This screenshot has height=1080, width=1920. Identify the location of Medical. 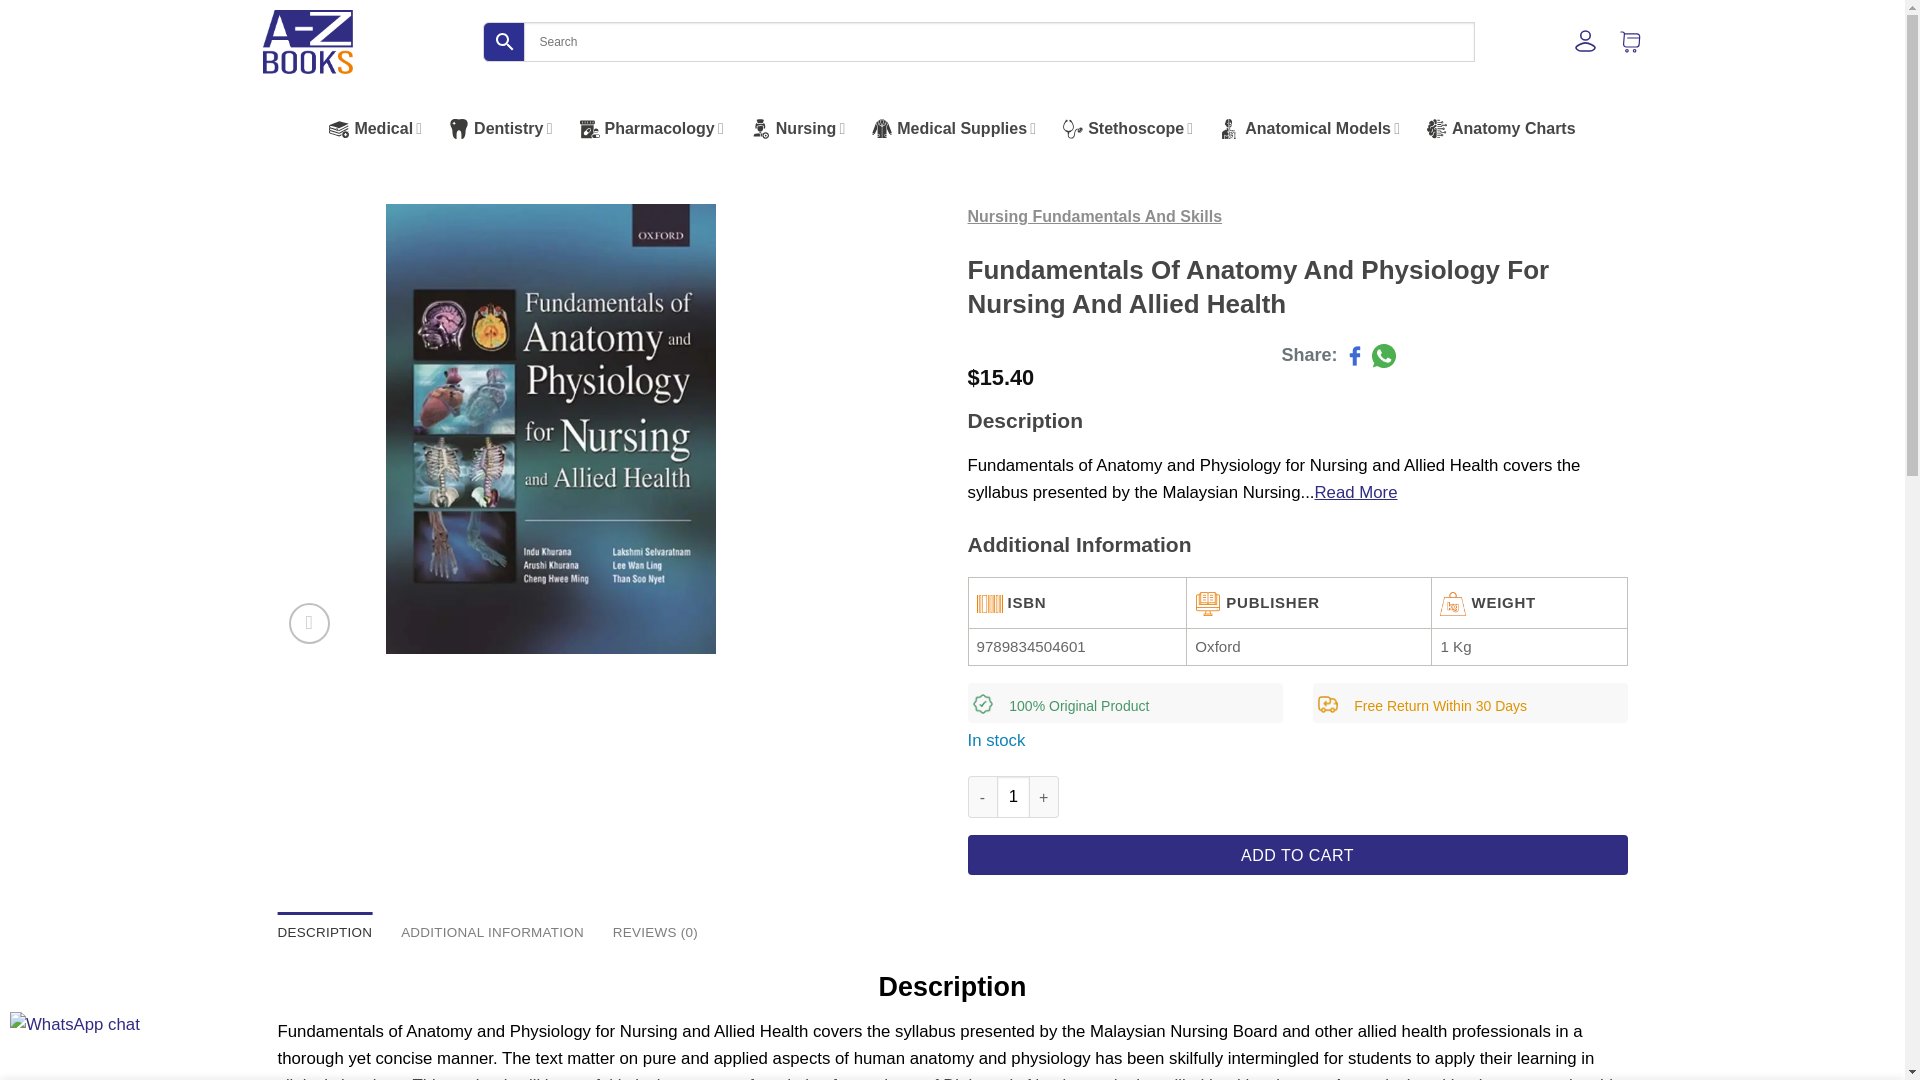
(377, 128).